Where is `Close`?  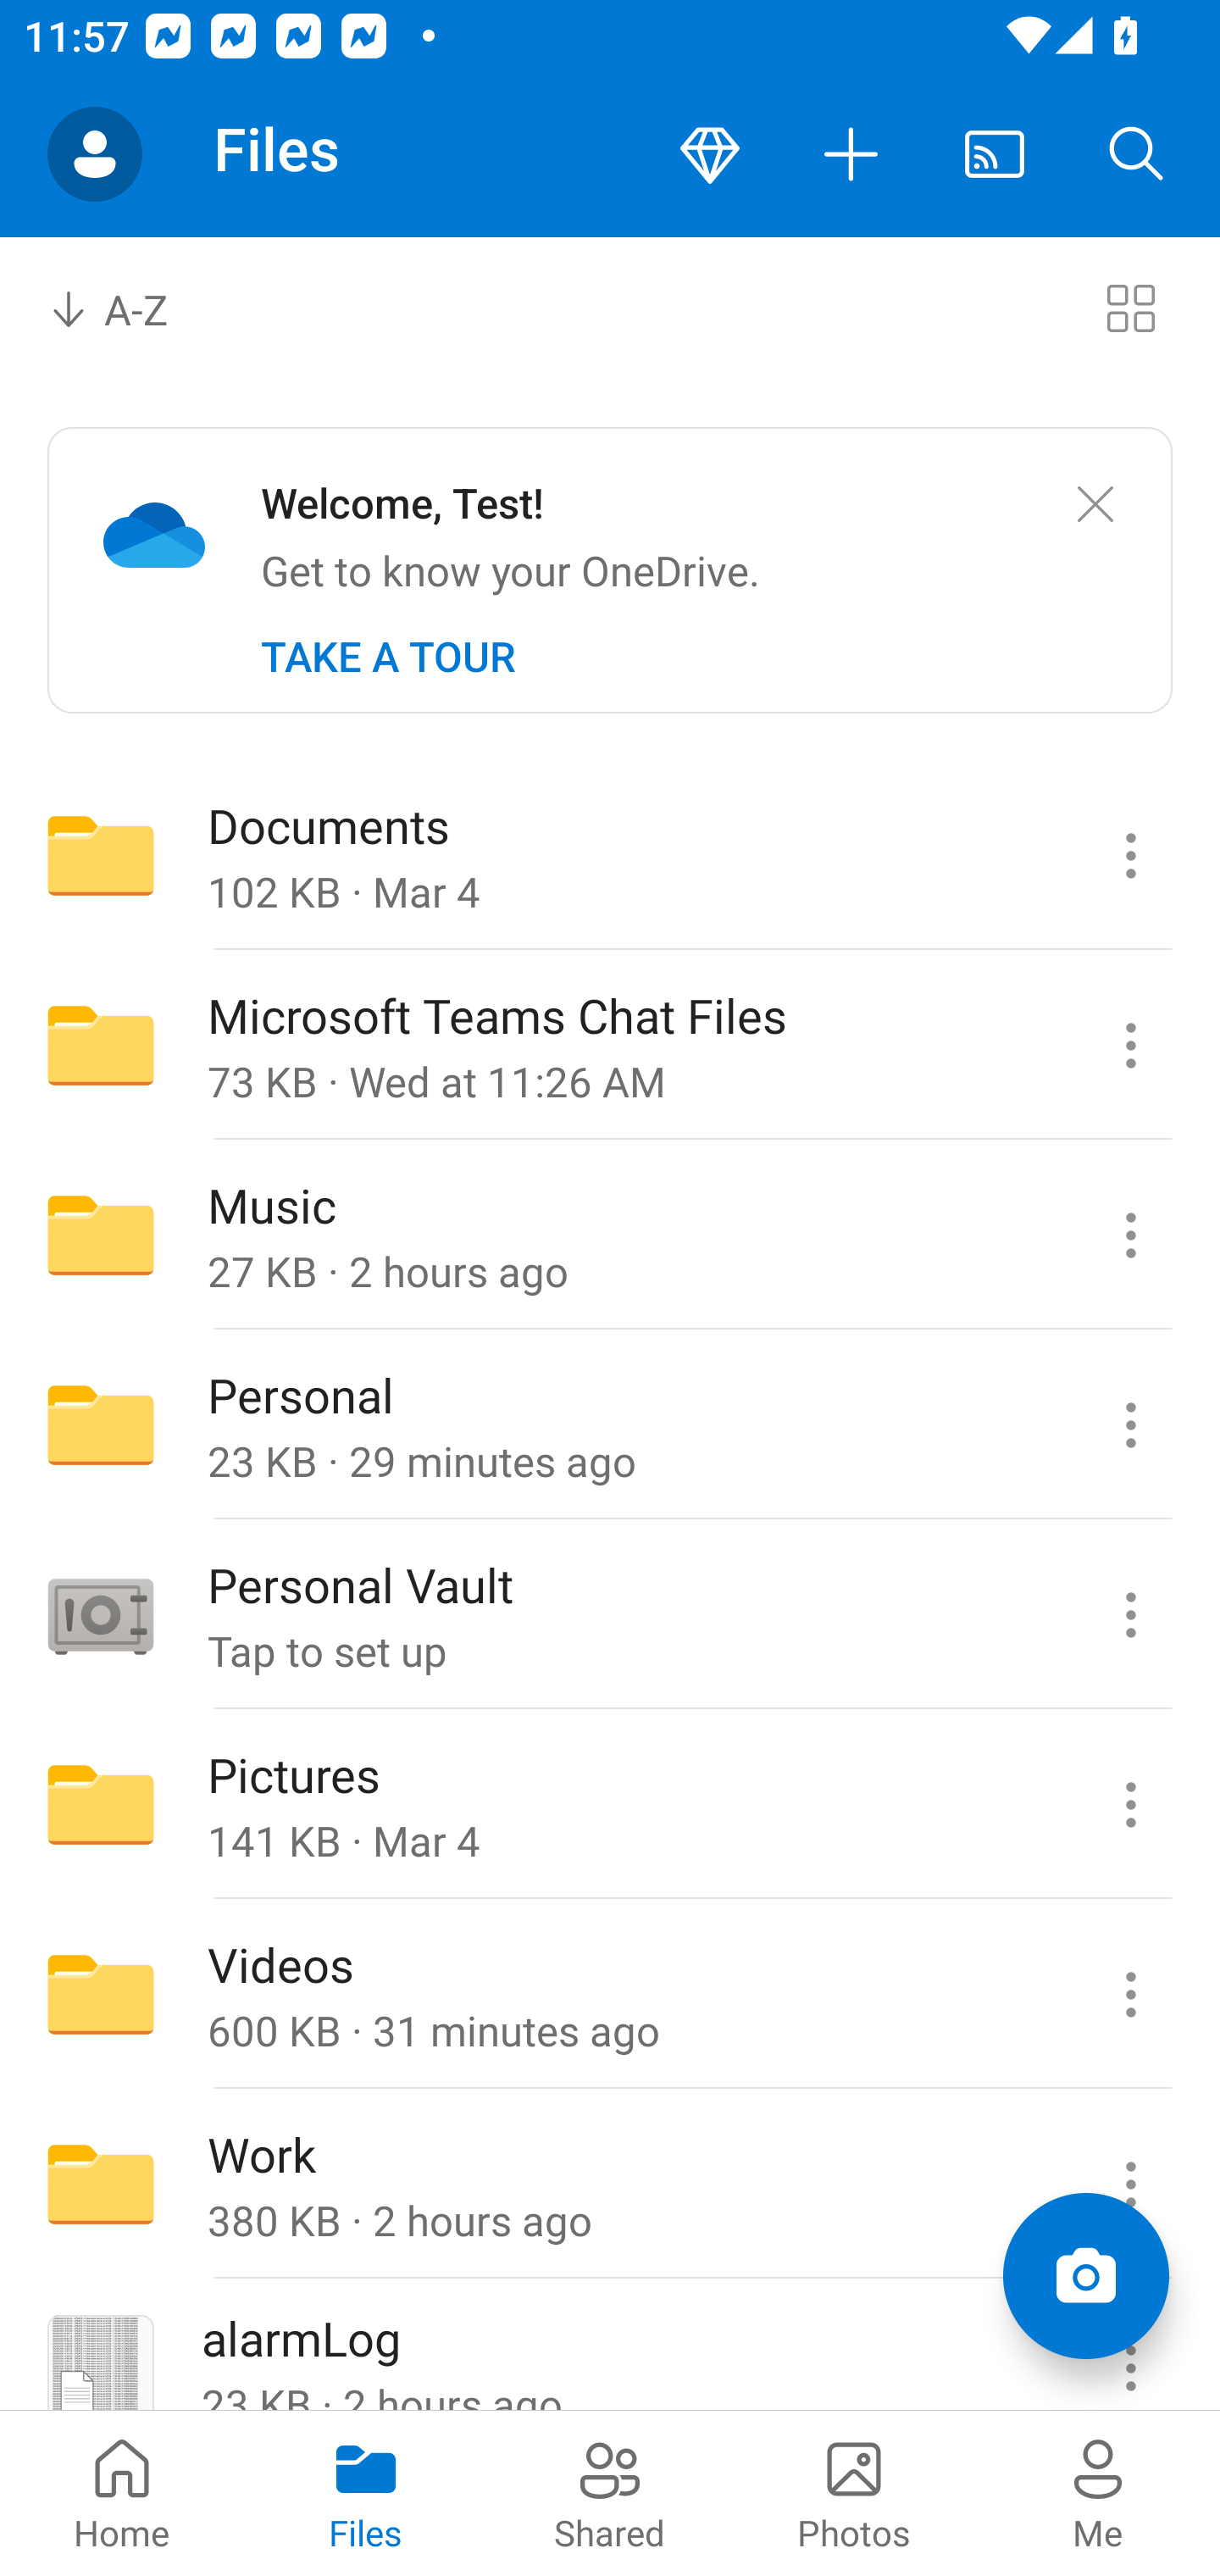
Close is located at coordinates (1095, 505).